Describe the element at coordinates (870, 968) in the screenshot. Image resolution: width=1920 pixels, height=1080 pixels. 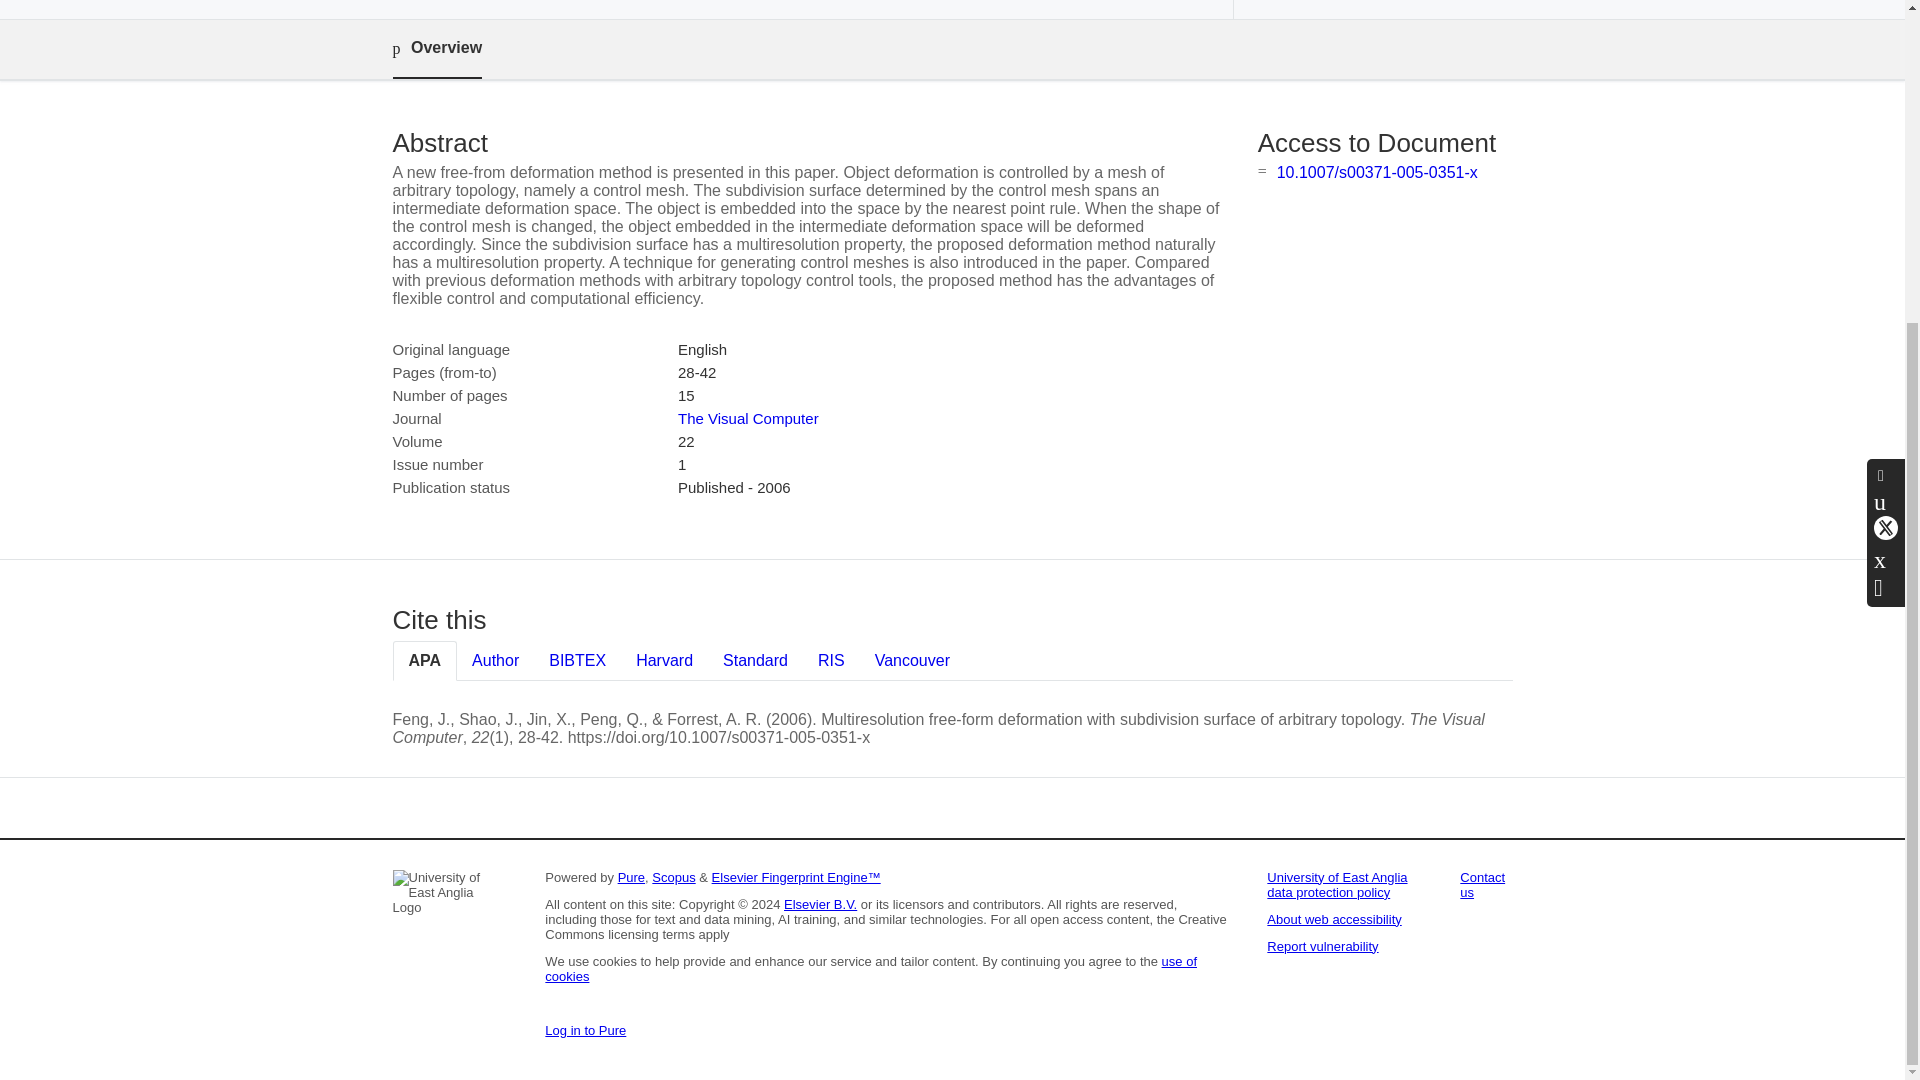
I see `use of cookies` at that location.